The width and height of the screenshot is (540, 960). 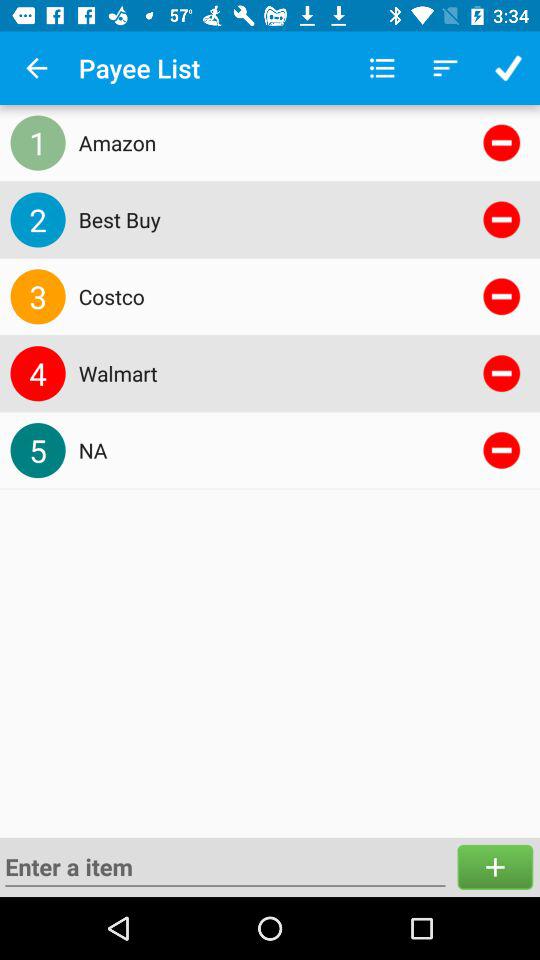 What do you see at coordinates (502, 219) in the screenshot?
I see `delete item` at bounding box center [502, 219].